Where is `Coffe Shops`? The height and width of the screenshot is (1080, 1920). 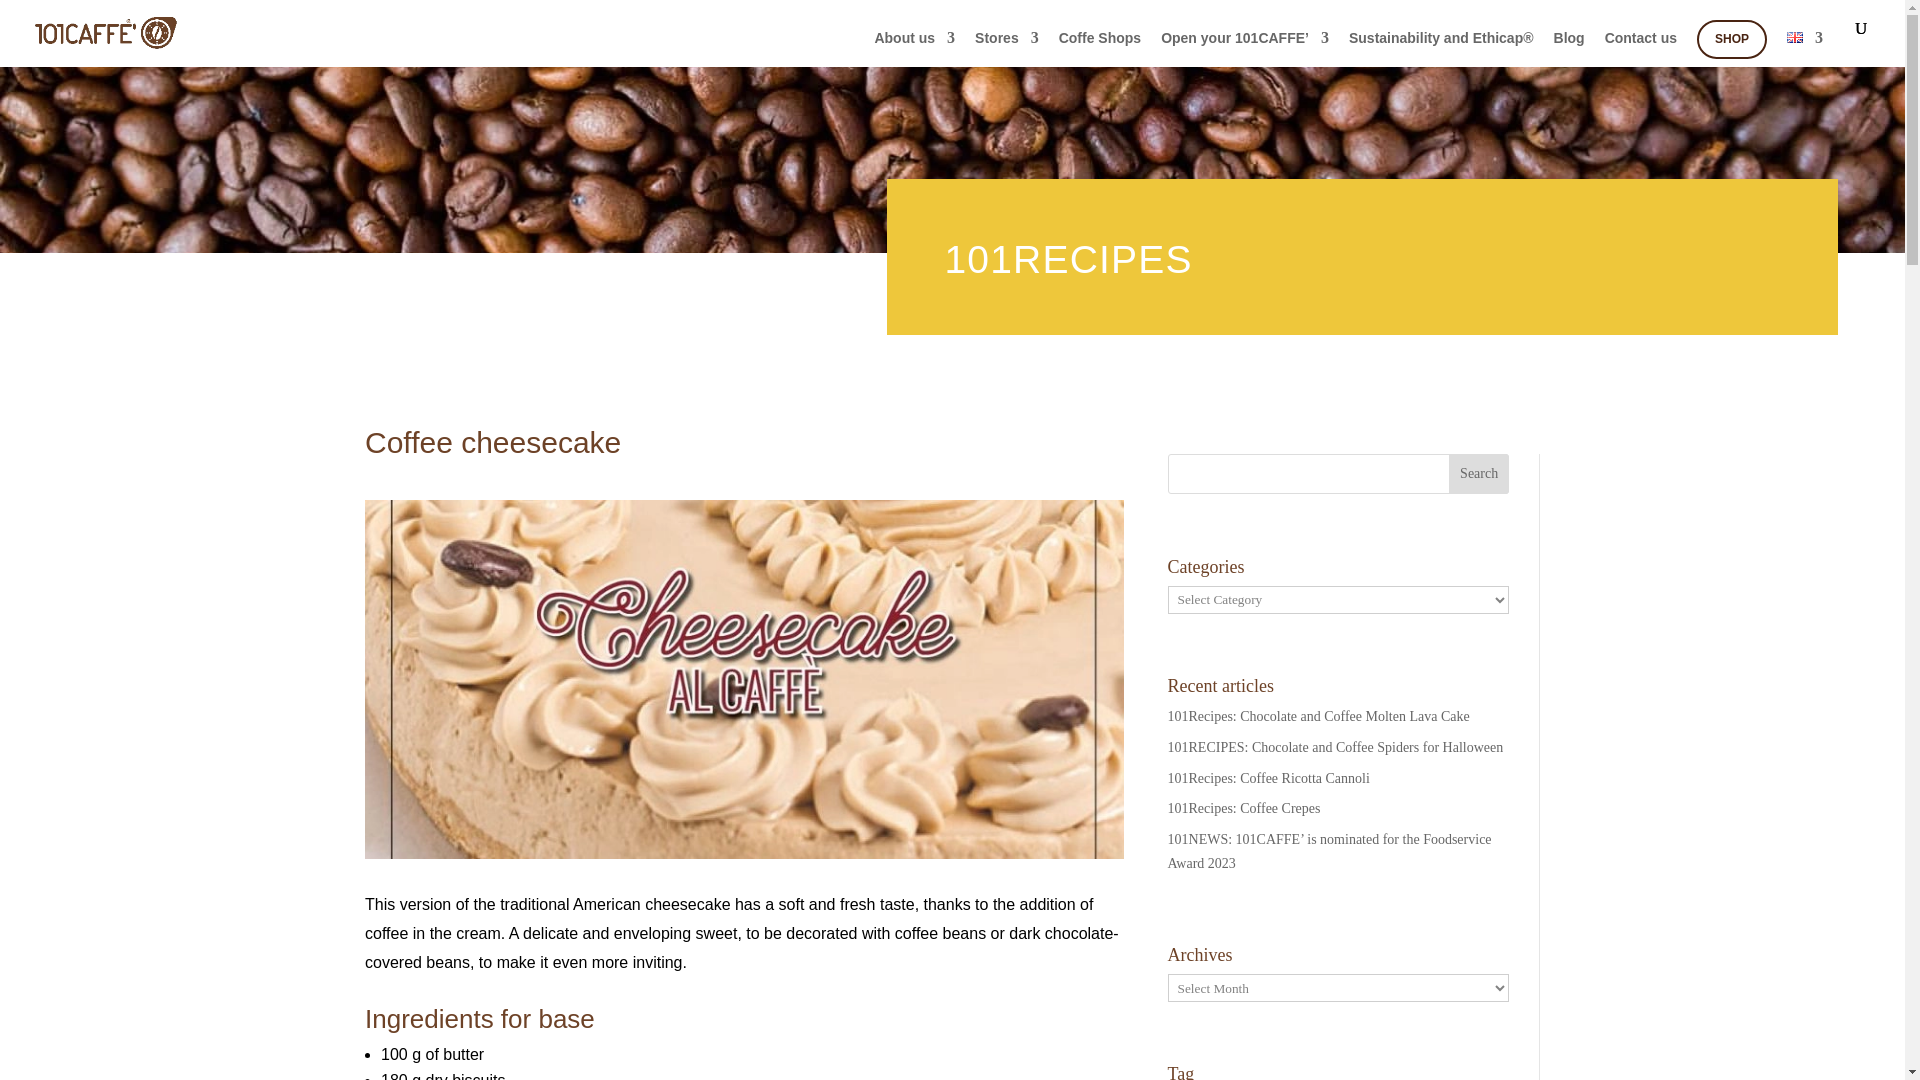 Coffe Shops is located at coordinates (1100, 48).